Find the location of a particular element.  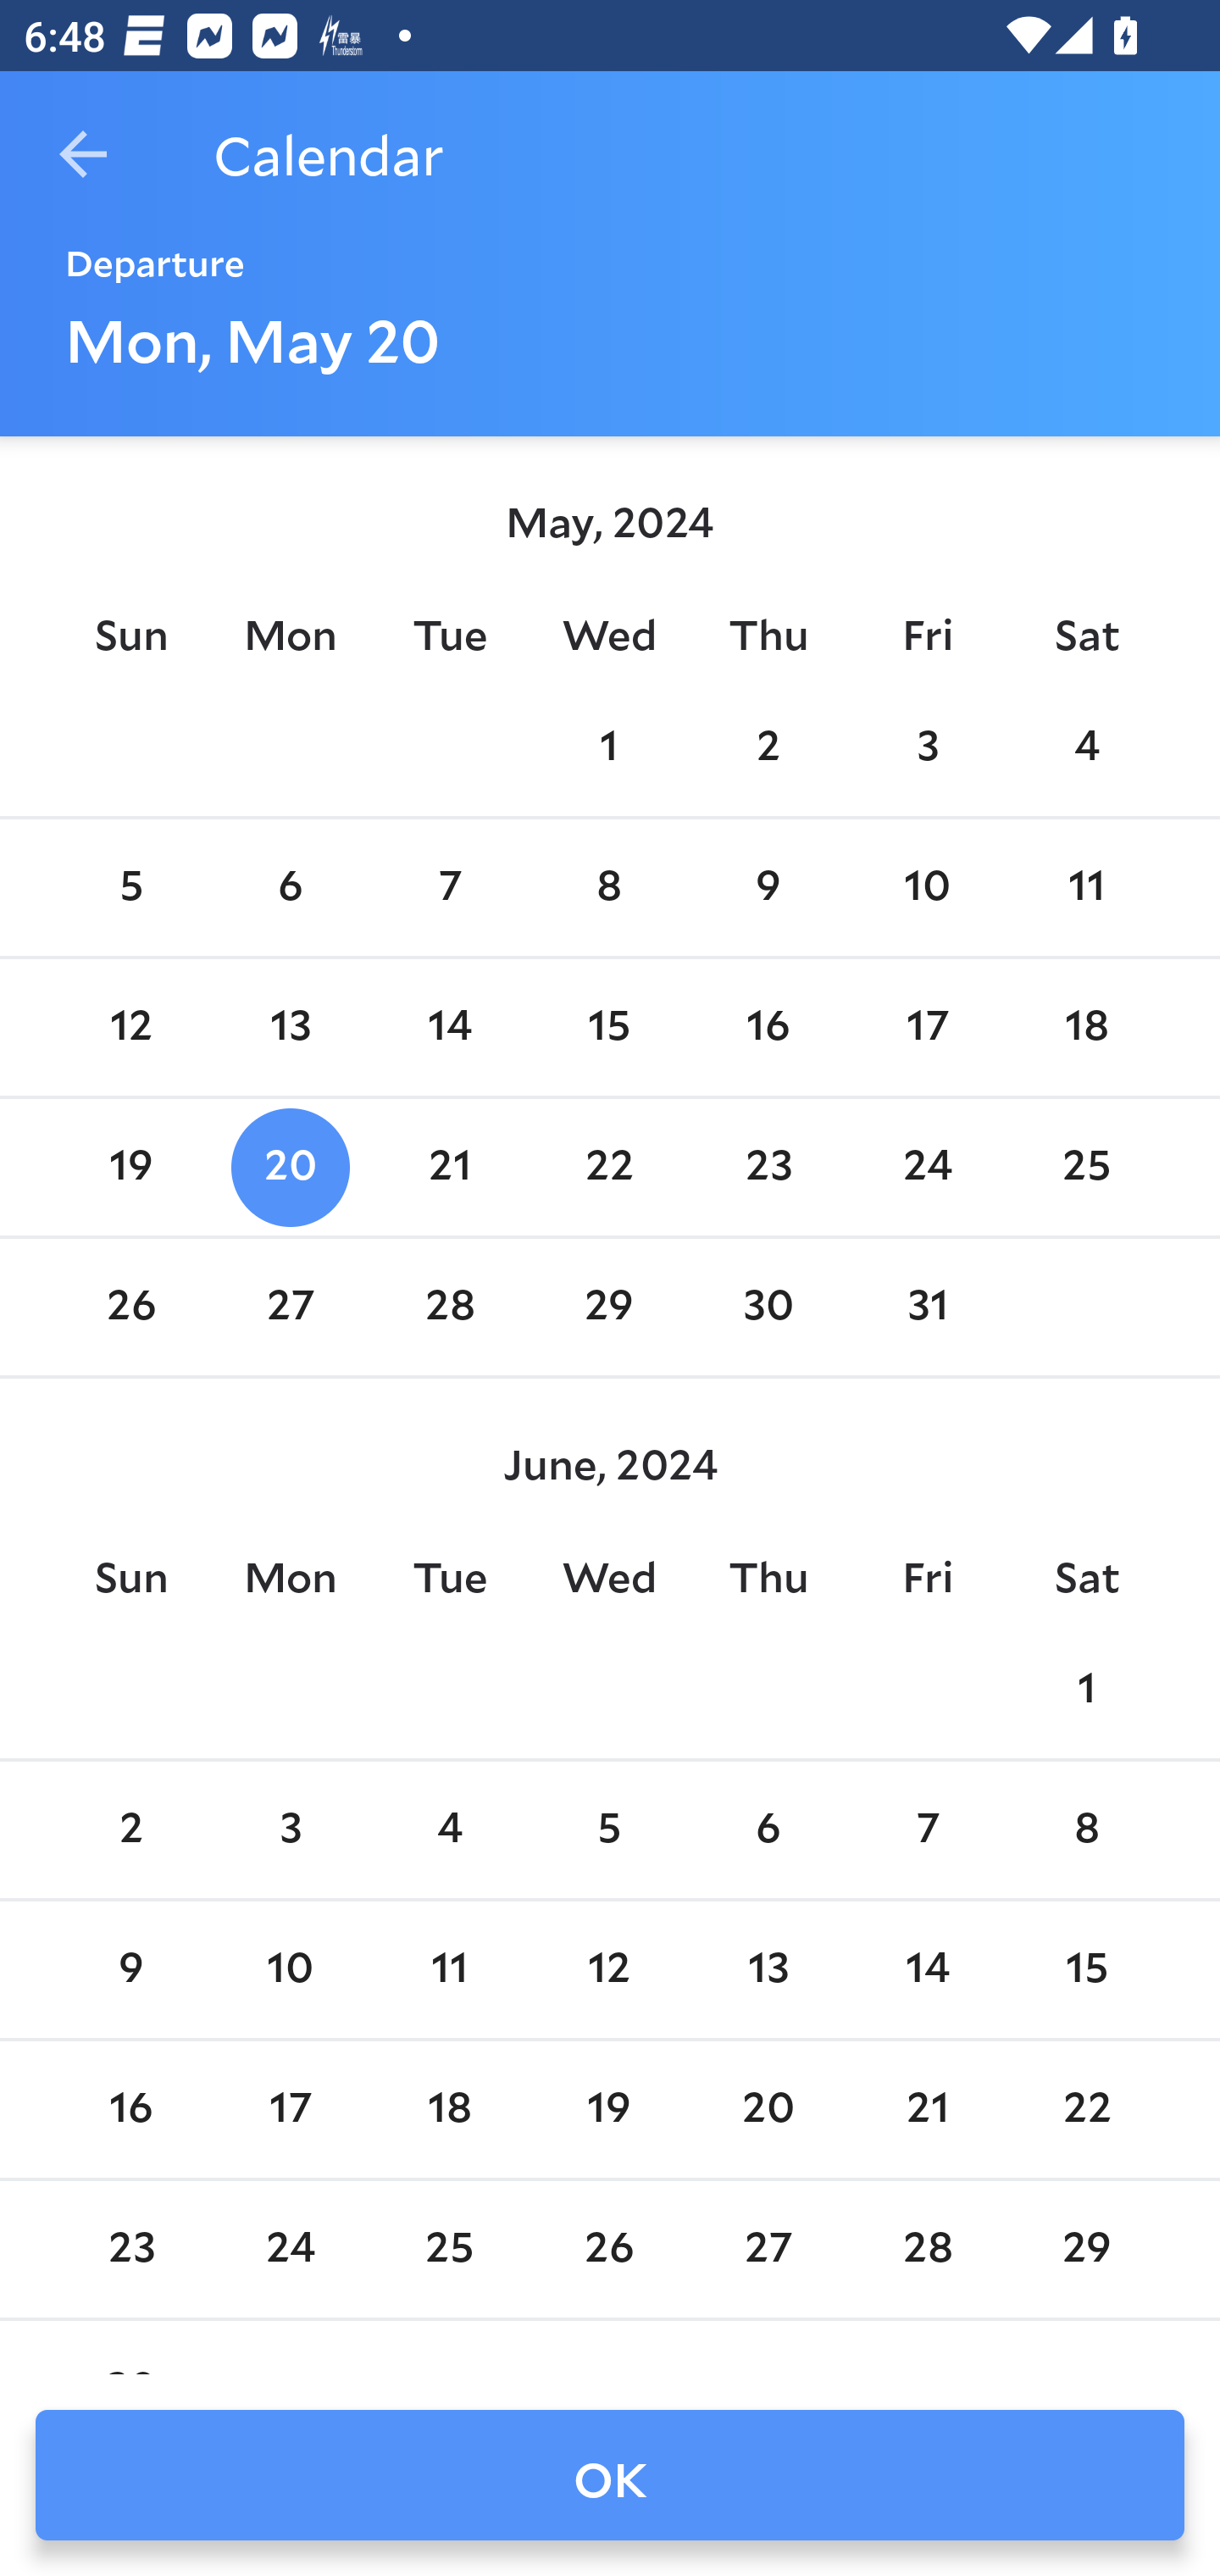

18 is located at coordinates (1086, 1027).